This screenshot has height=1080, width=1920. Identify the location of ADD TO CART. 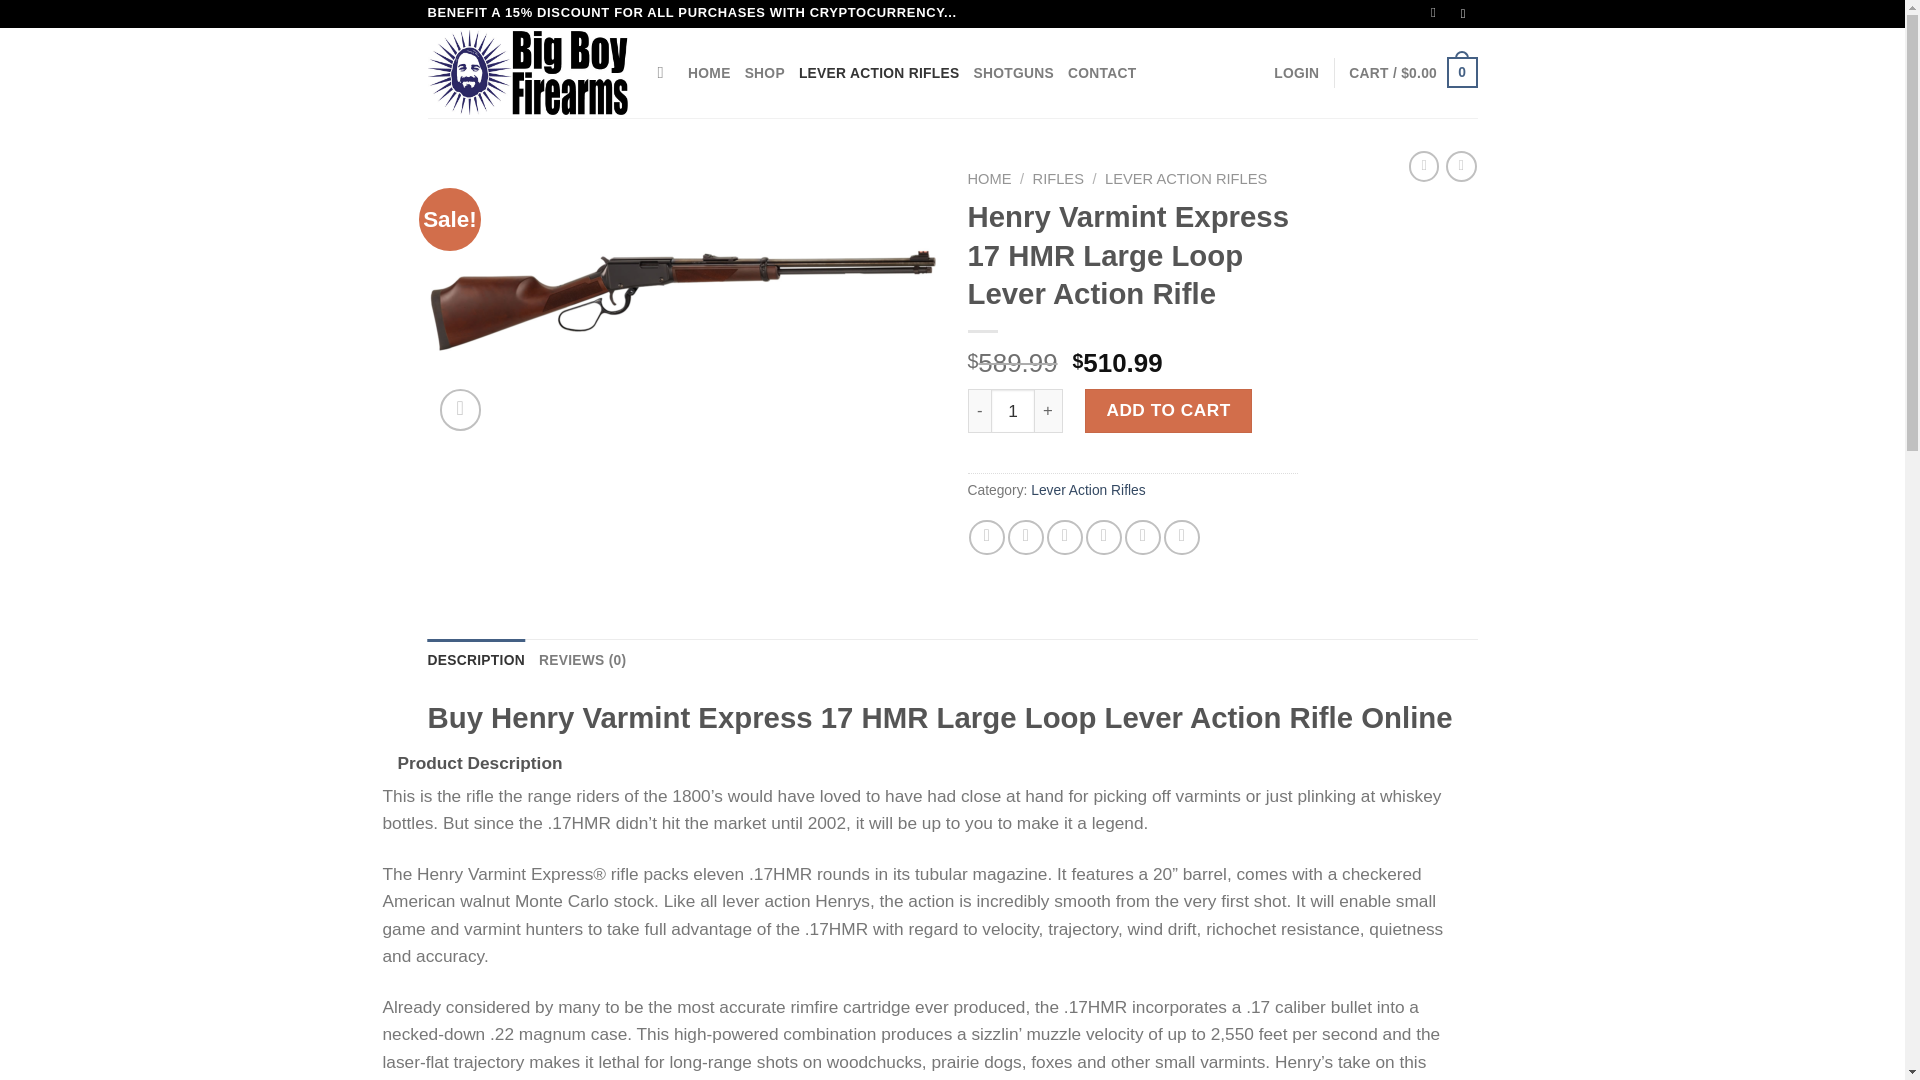
(1168, 410).